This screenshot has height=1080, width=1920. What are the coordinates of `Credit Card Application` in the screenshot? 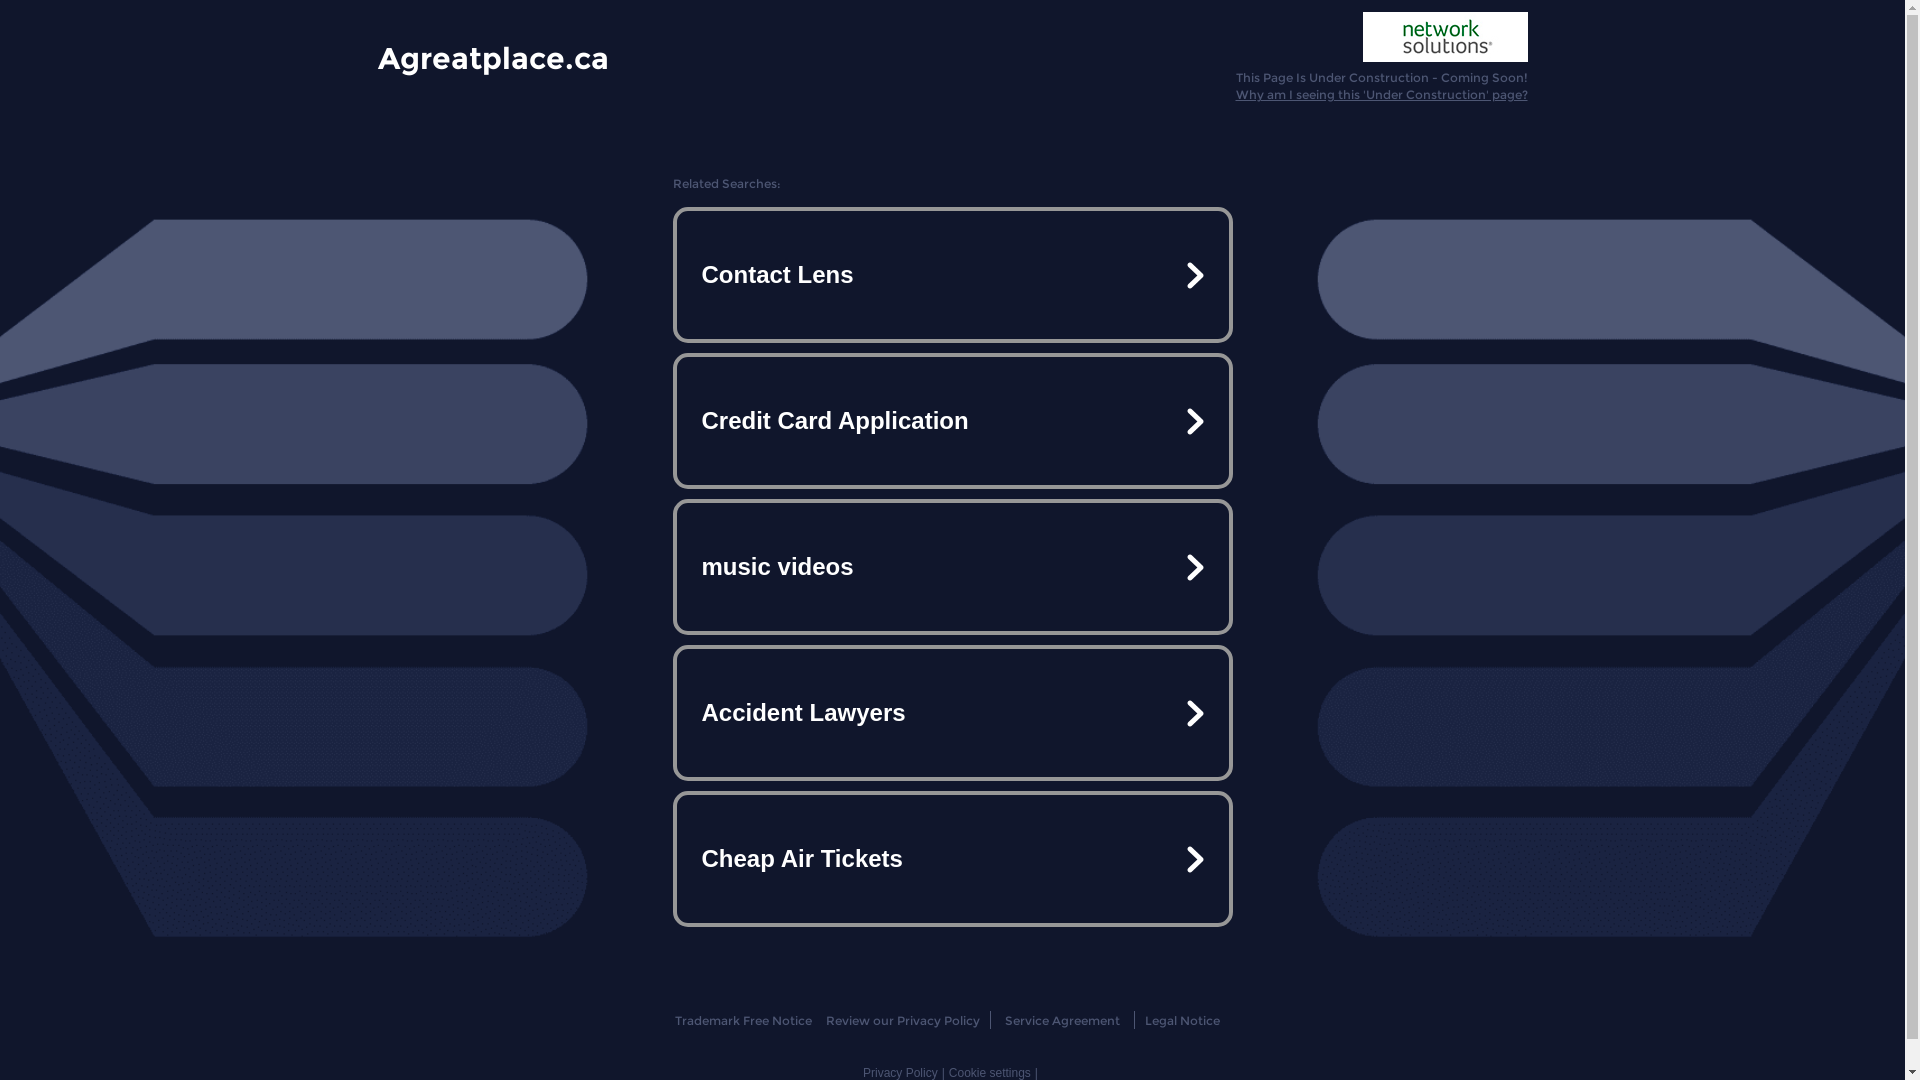 It's located at (952, 421).